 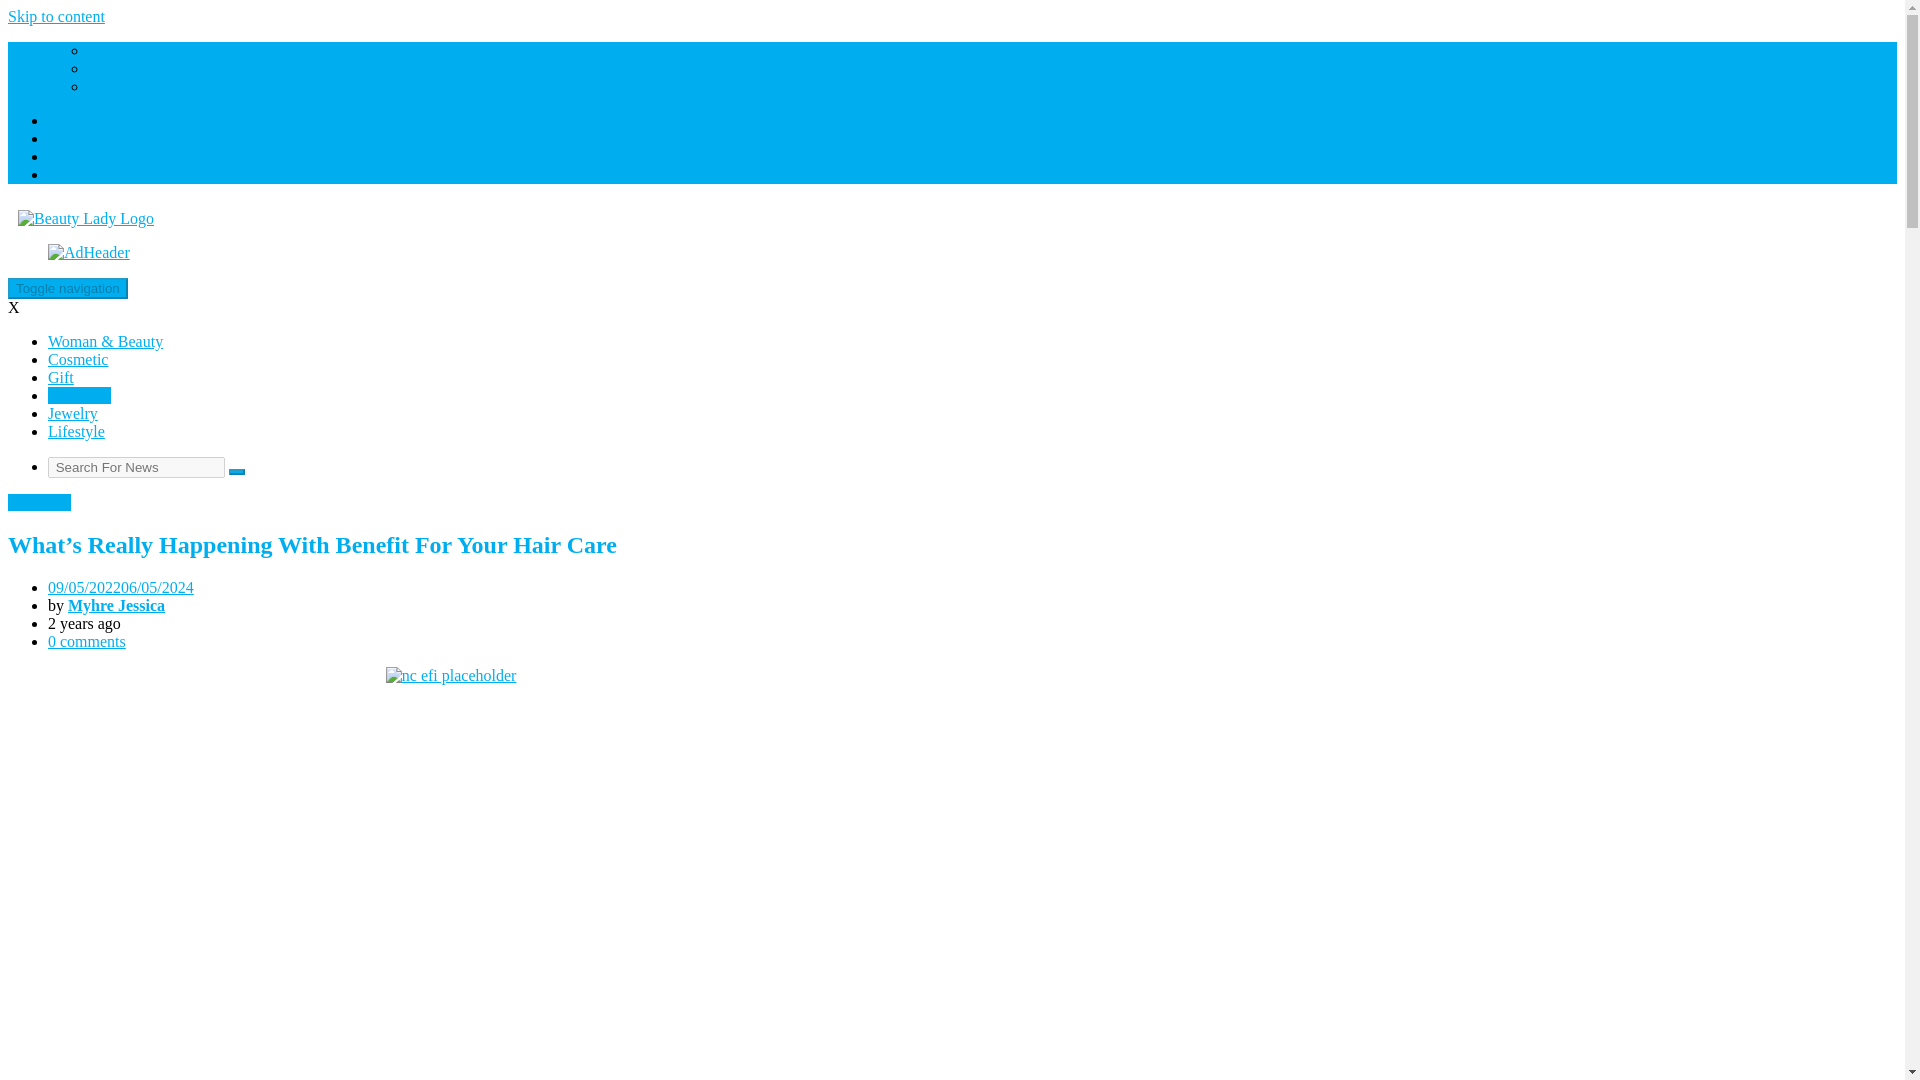 I want to click on Myhre Jessica, so click(x=116, y=606).